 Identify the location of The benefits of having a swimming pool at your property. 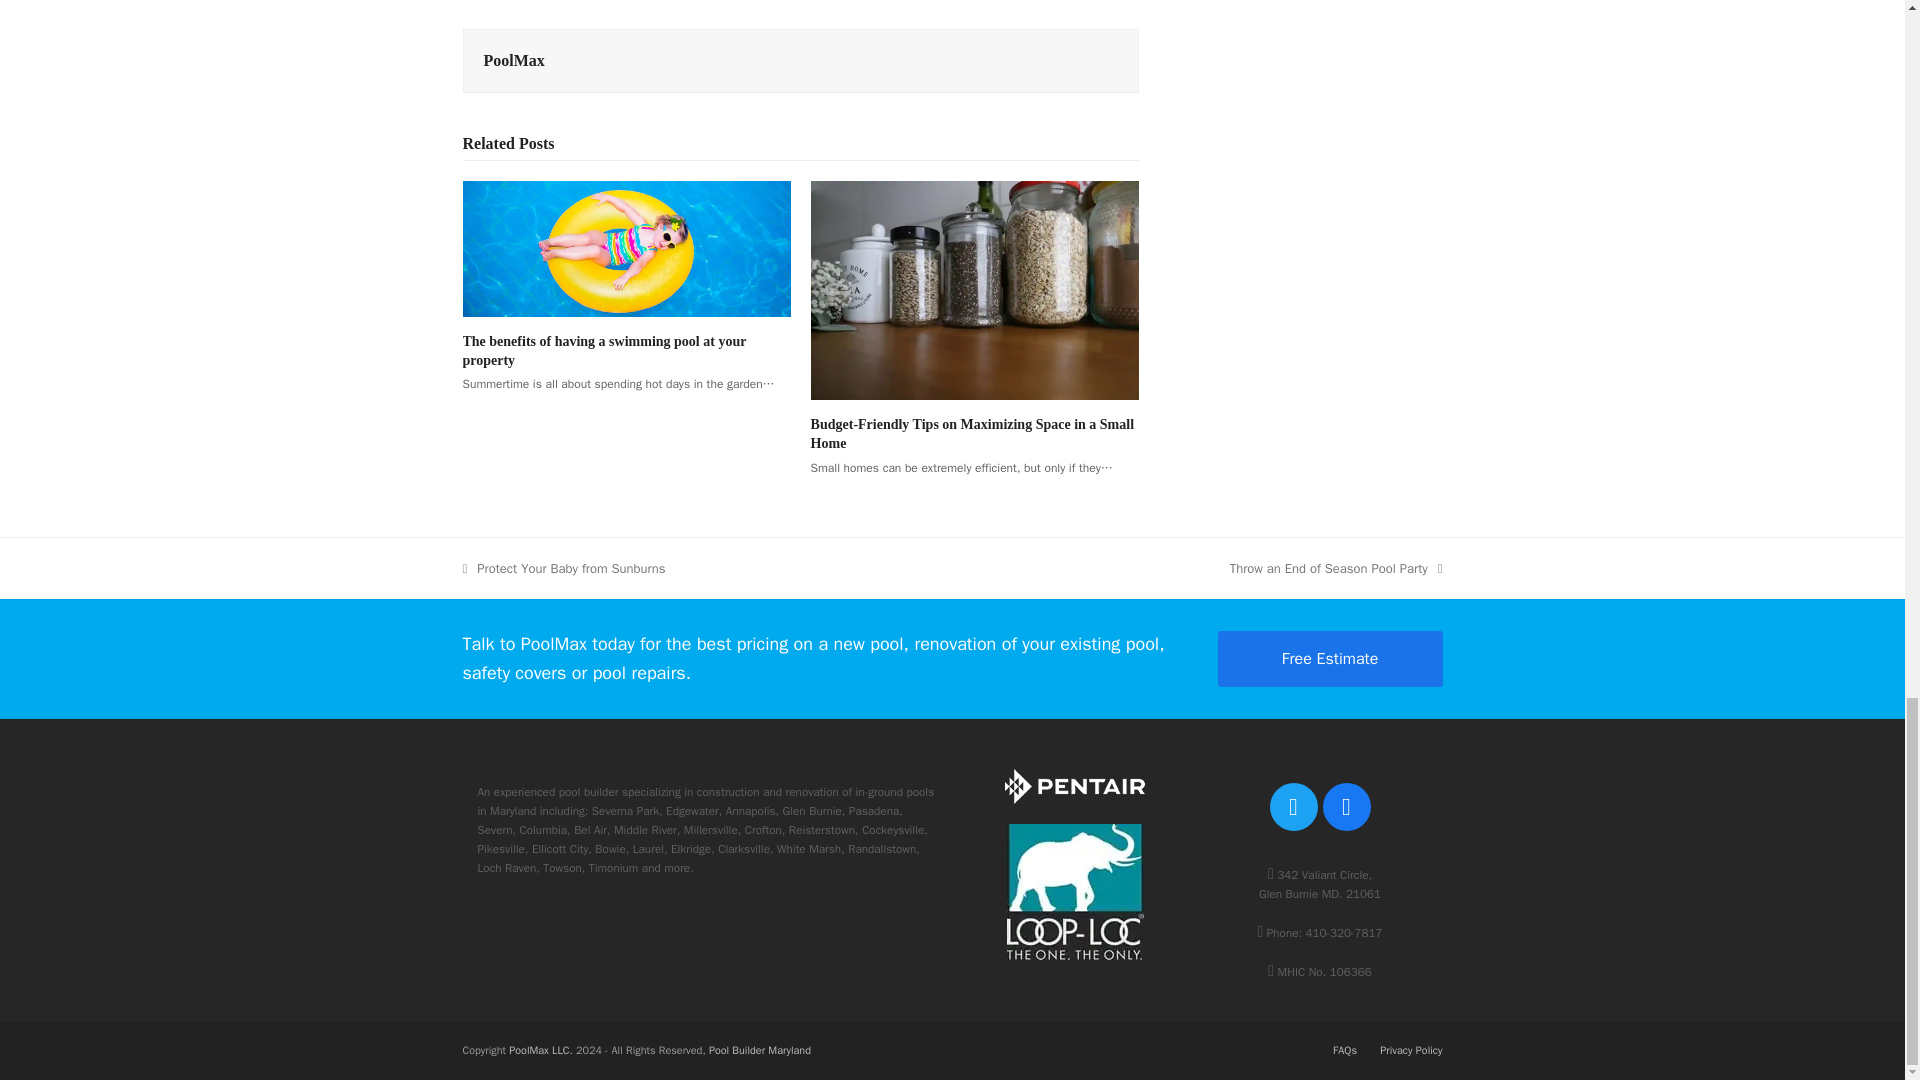
(604, 350).